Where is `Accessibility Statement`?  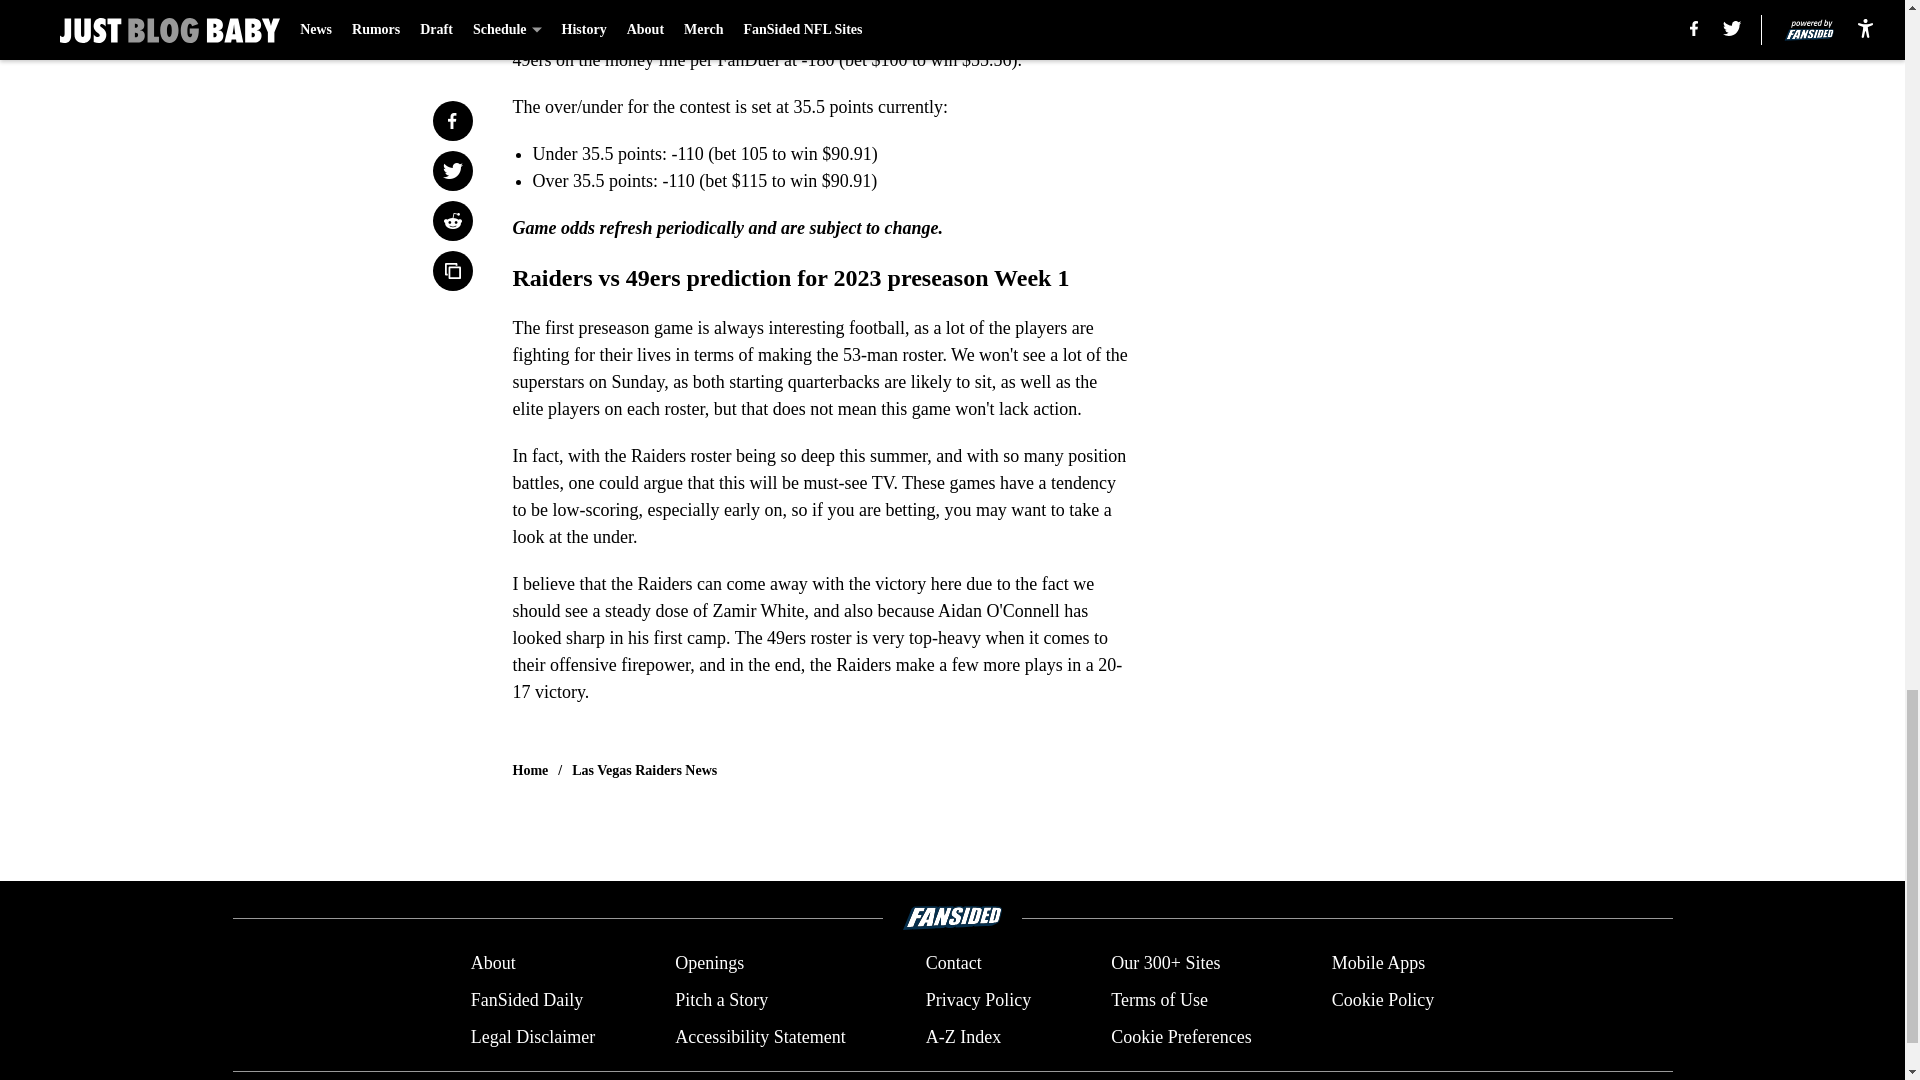
Accessibility Statement is located at coordinates (760, 1036).